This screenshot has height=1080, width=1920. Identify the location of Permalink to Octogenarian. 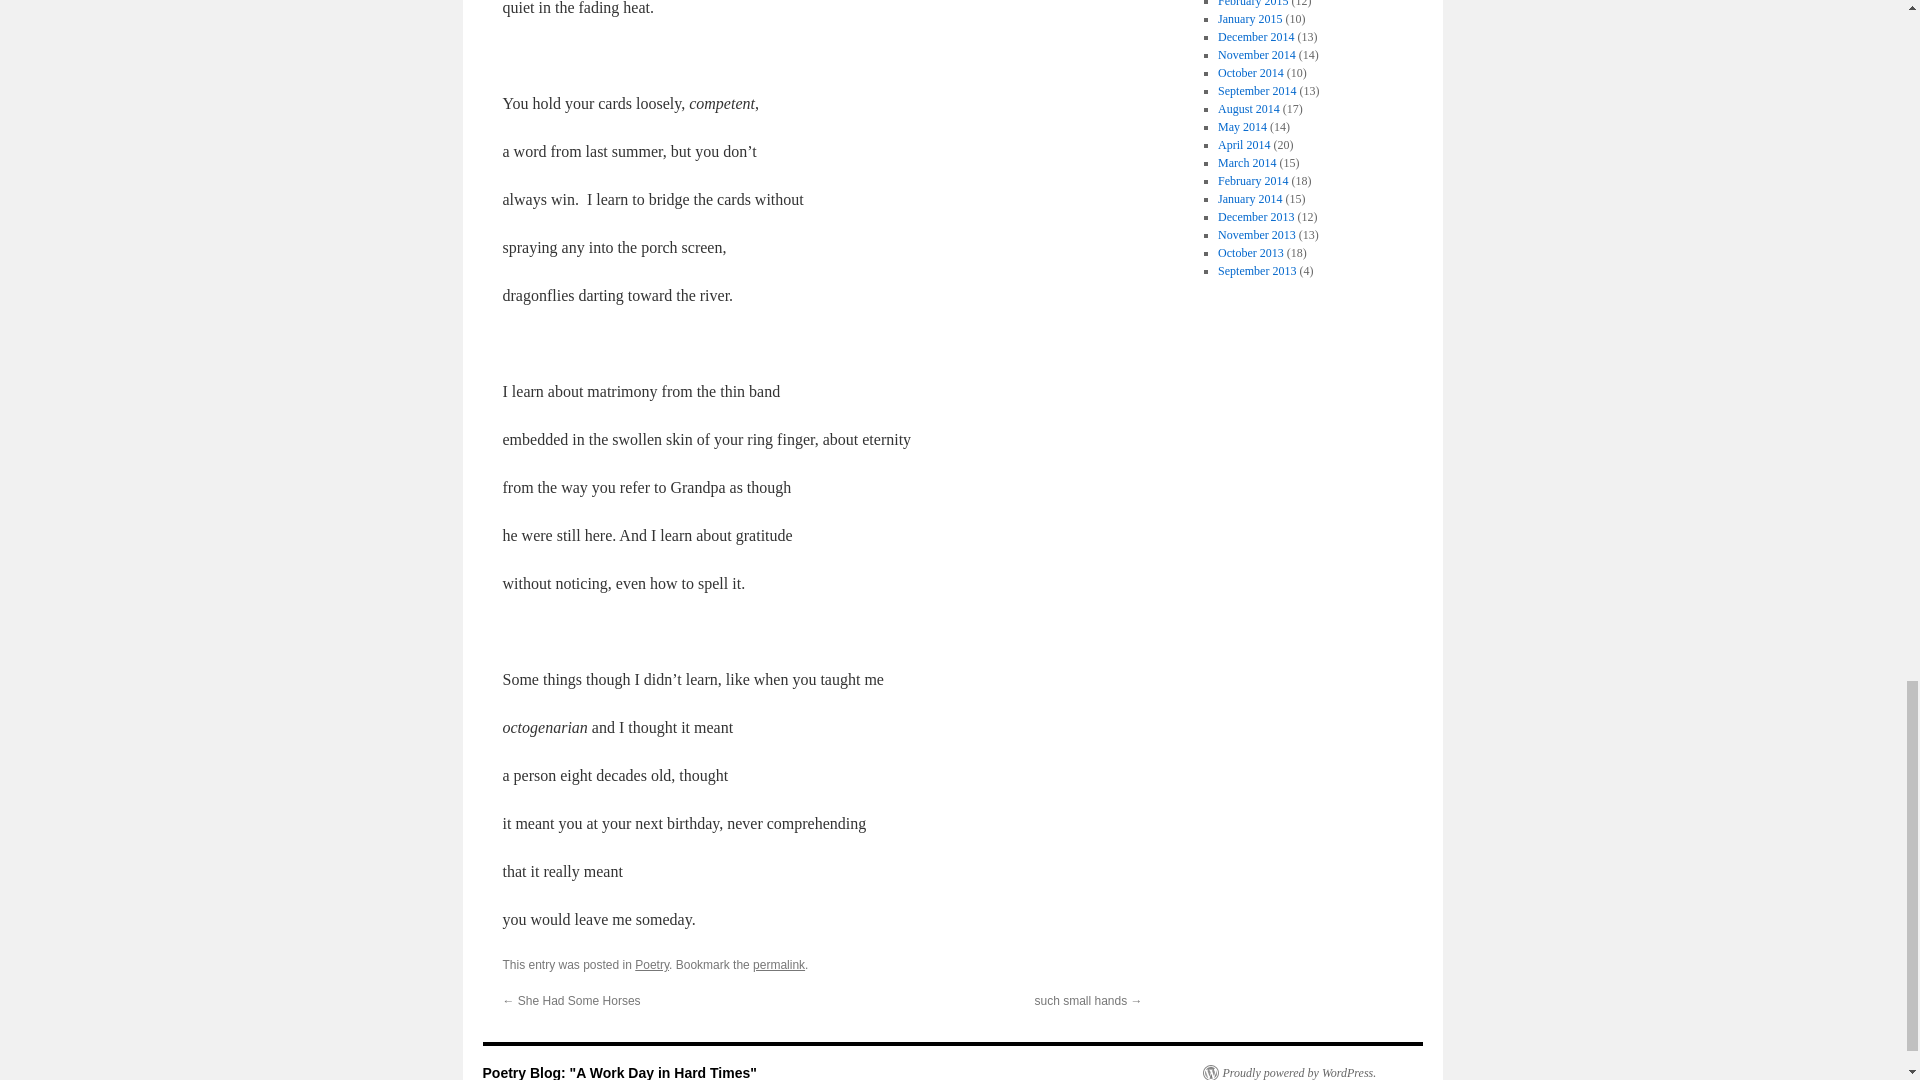
(778, 964).